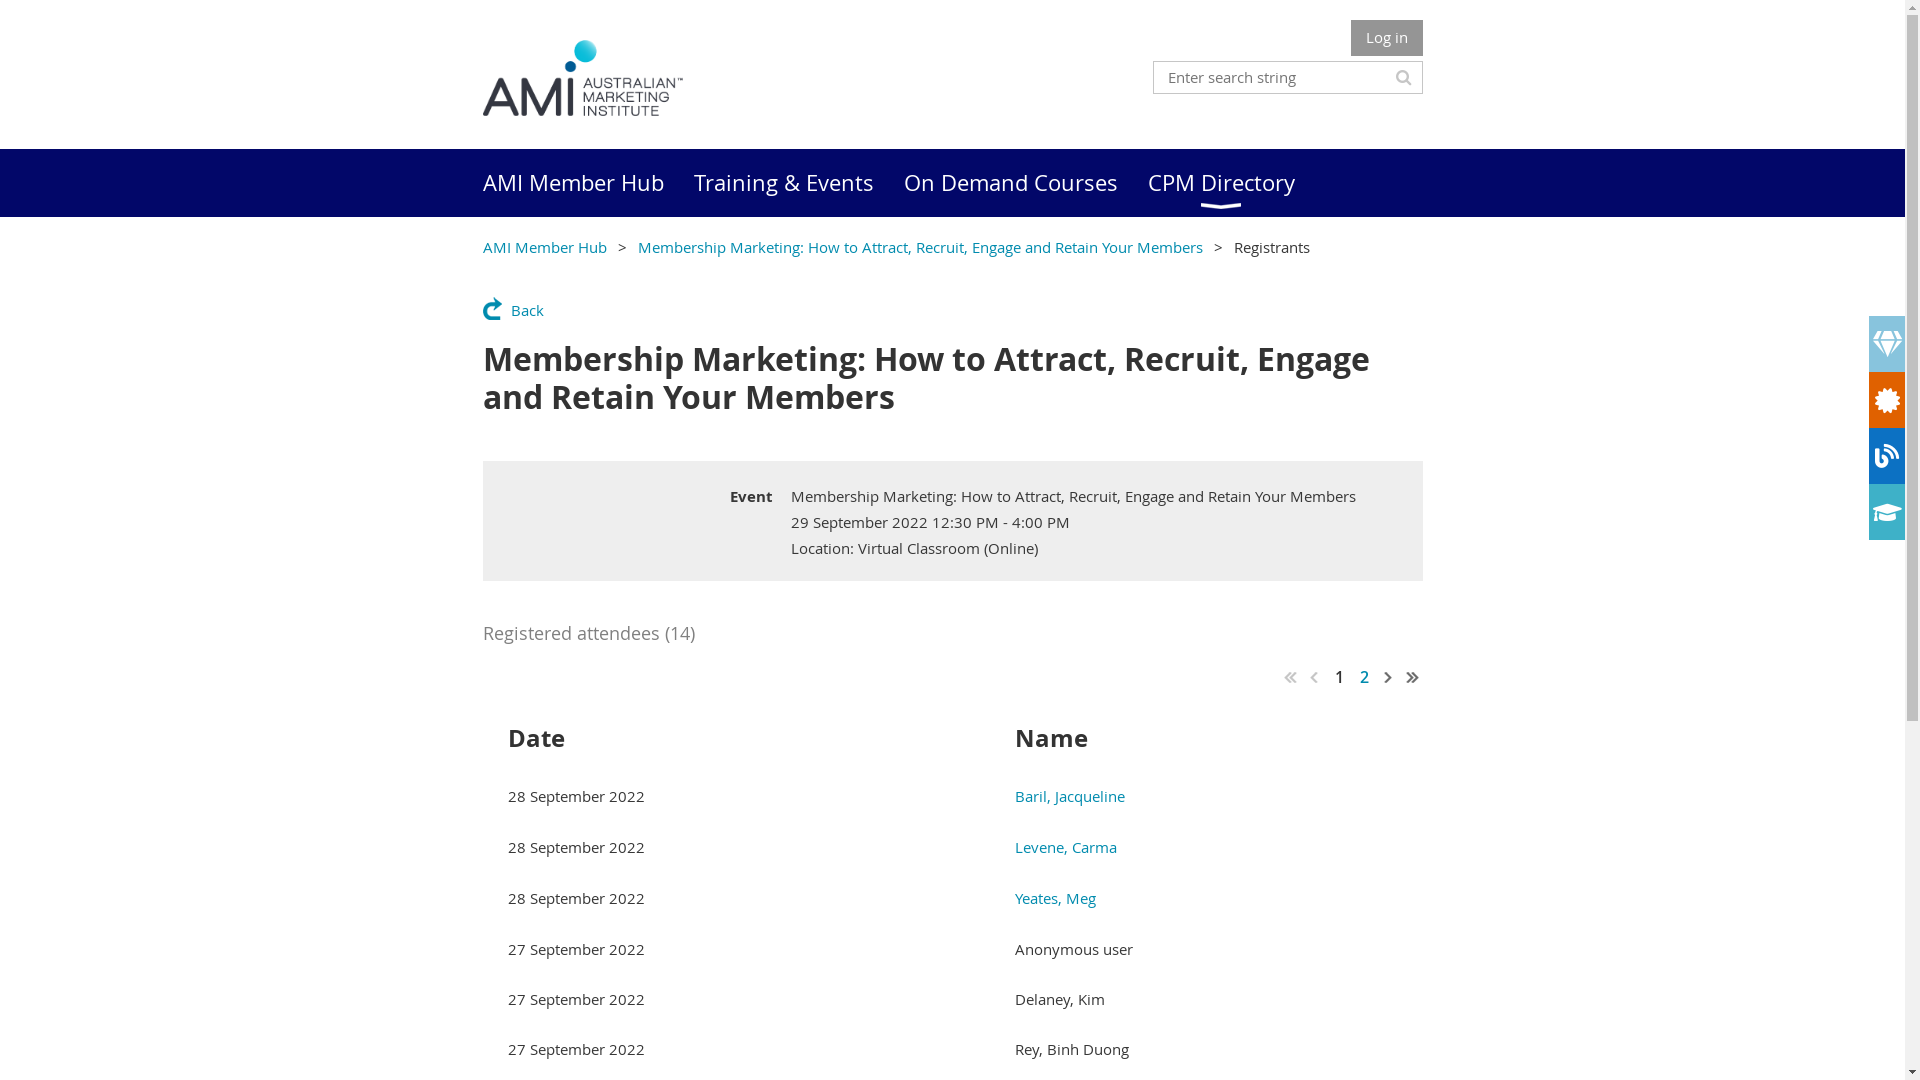  I want to click on Baril, Jacqueline, so click(1070, 796).